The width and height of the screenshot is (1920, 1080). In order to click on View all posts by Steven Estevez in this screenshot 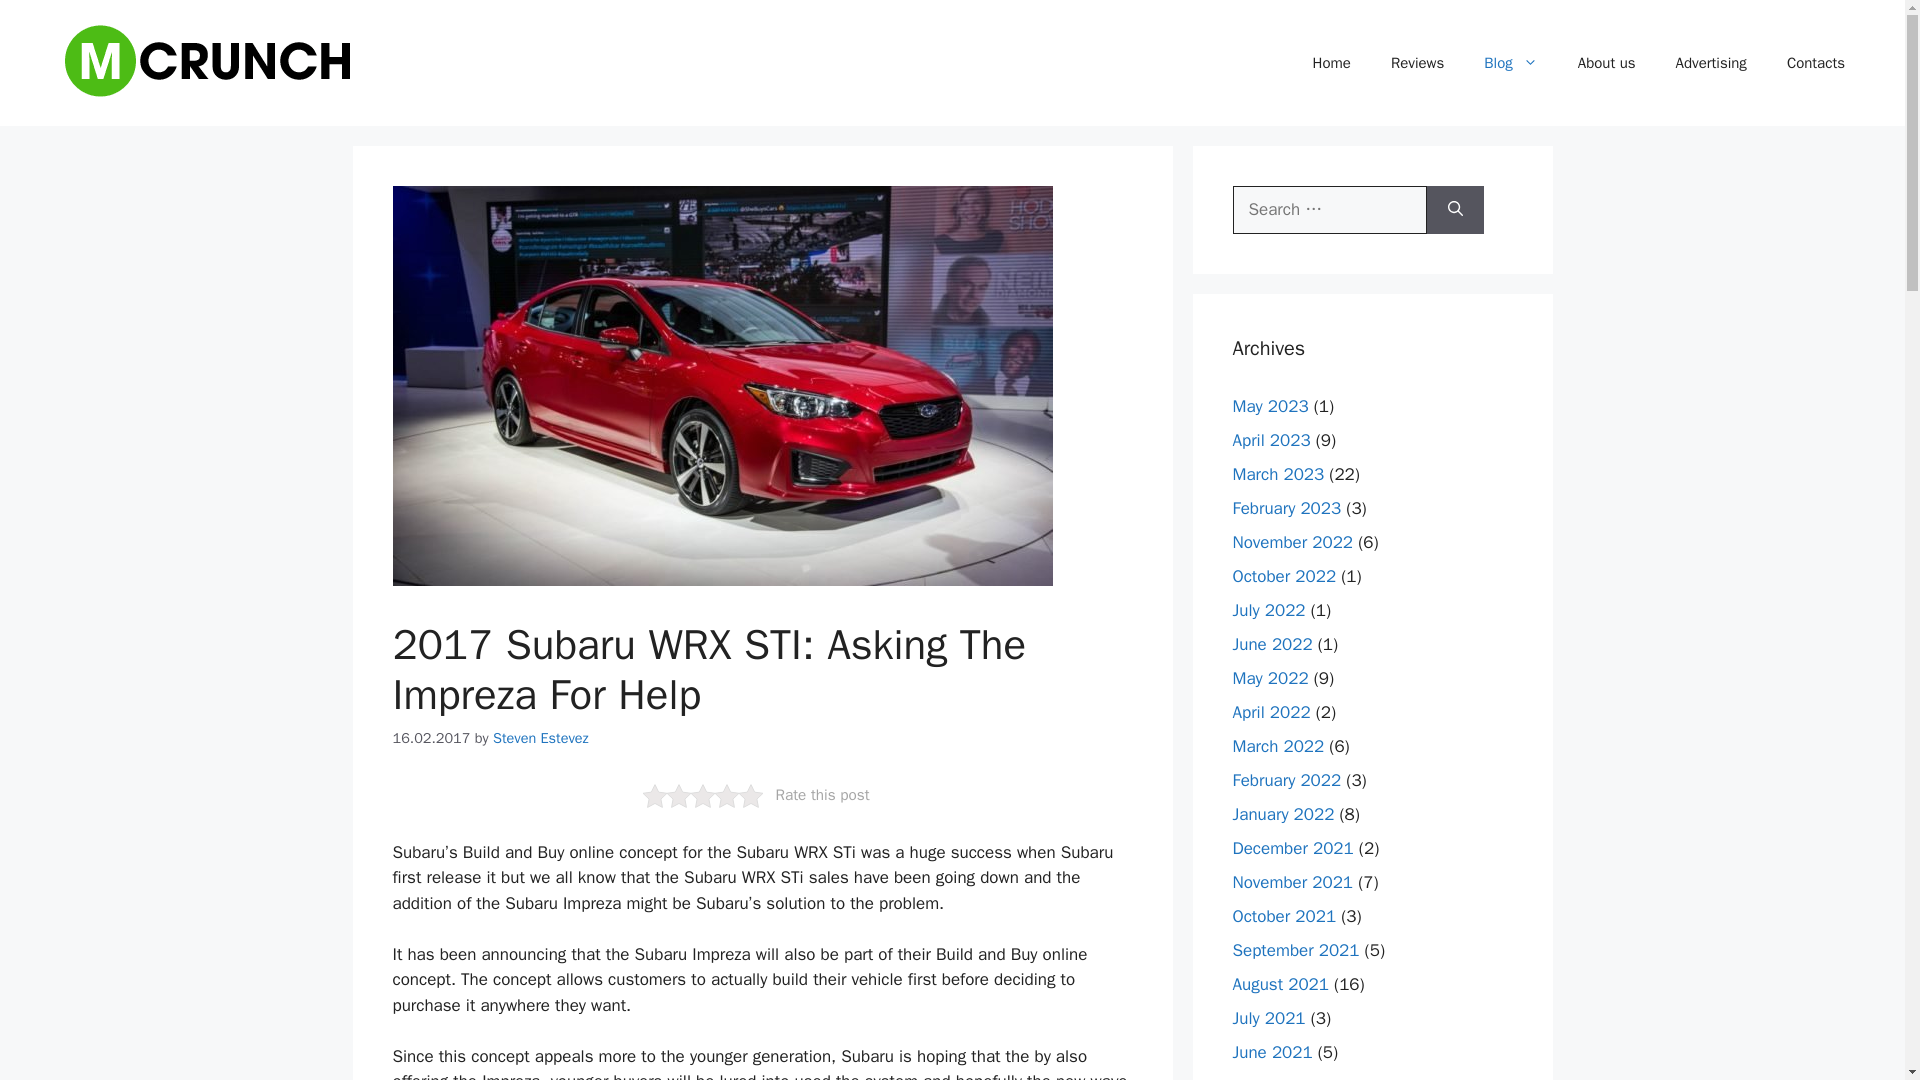, I will do `click(541, 738)`.